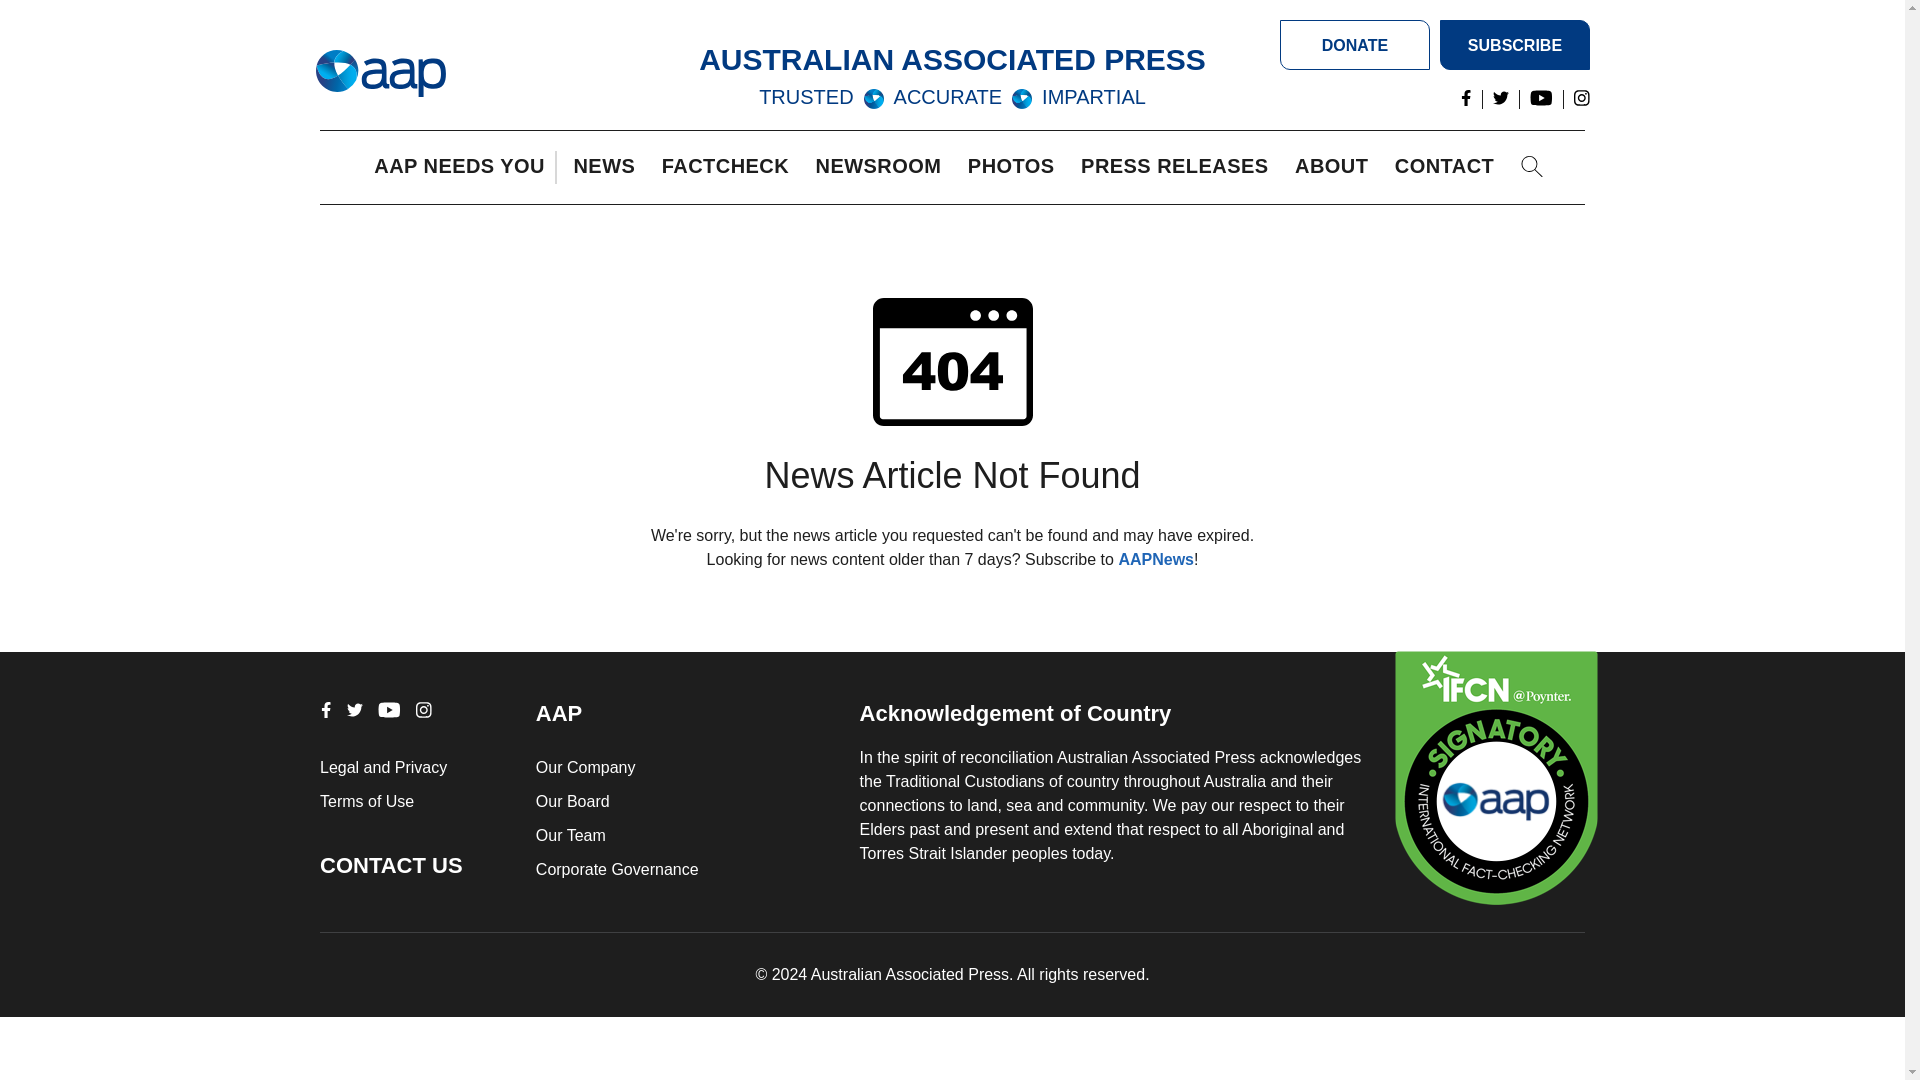 Image resolution: width=1920 pixels, height=1080 pixels. What do you see at coordinates (1336, 167) in the screenshot?
I see `ABOUT` at bounding box center [1336, 167].